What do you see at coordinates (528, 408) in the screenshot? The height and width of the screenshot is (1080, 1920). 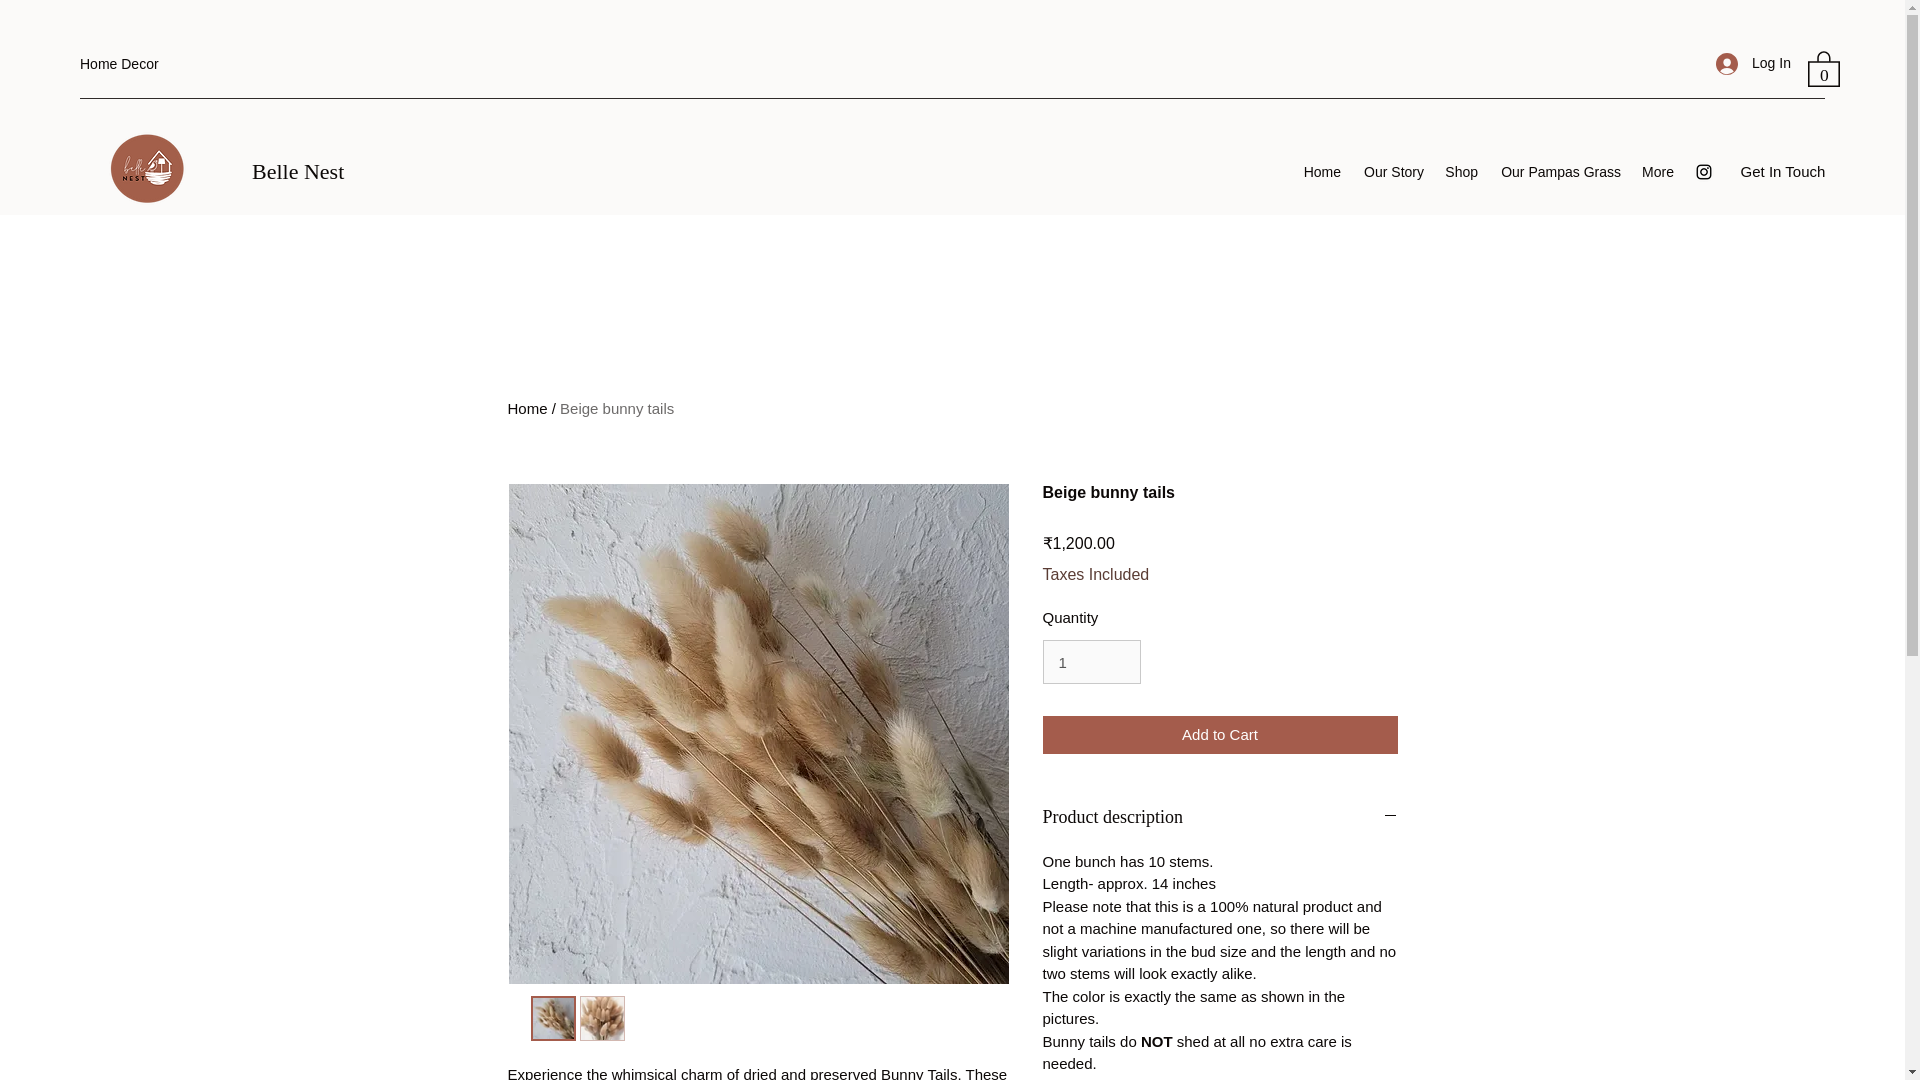 I see `Home` at bounding box center [528, 408].